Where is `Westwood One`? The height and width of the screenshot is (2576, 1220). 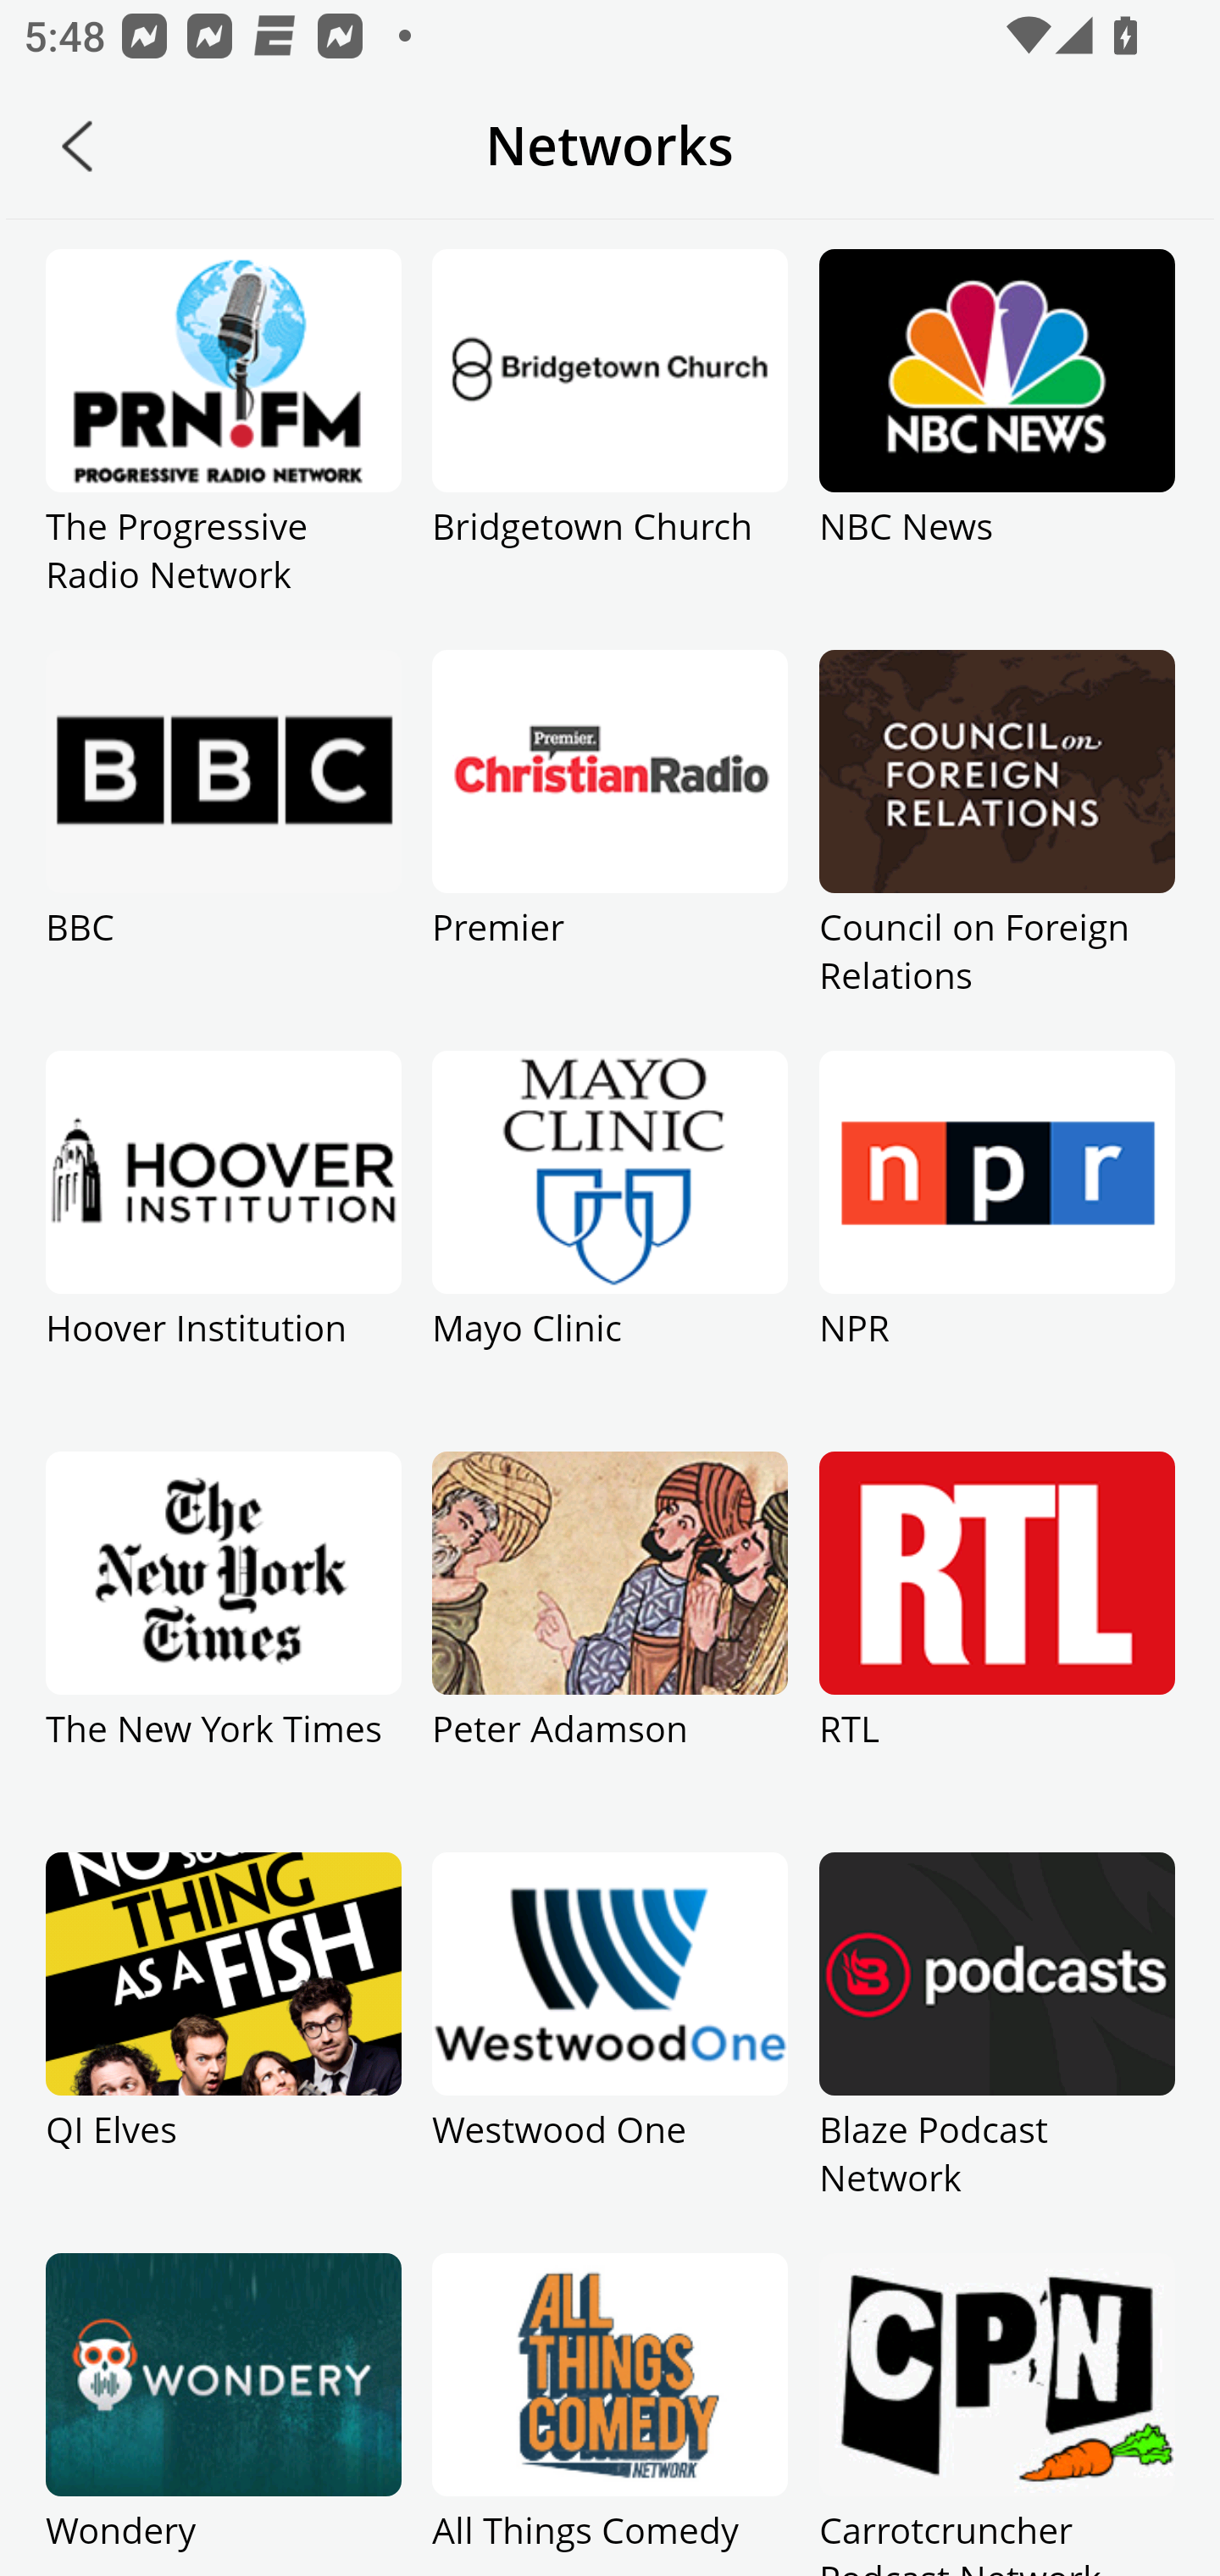 Westwood One is located at coordinates (610, 2052).